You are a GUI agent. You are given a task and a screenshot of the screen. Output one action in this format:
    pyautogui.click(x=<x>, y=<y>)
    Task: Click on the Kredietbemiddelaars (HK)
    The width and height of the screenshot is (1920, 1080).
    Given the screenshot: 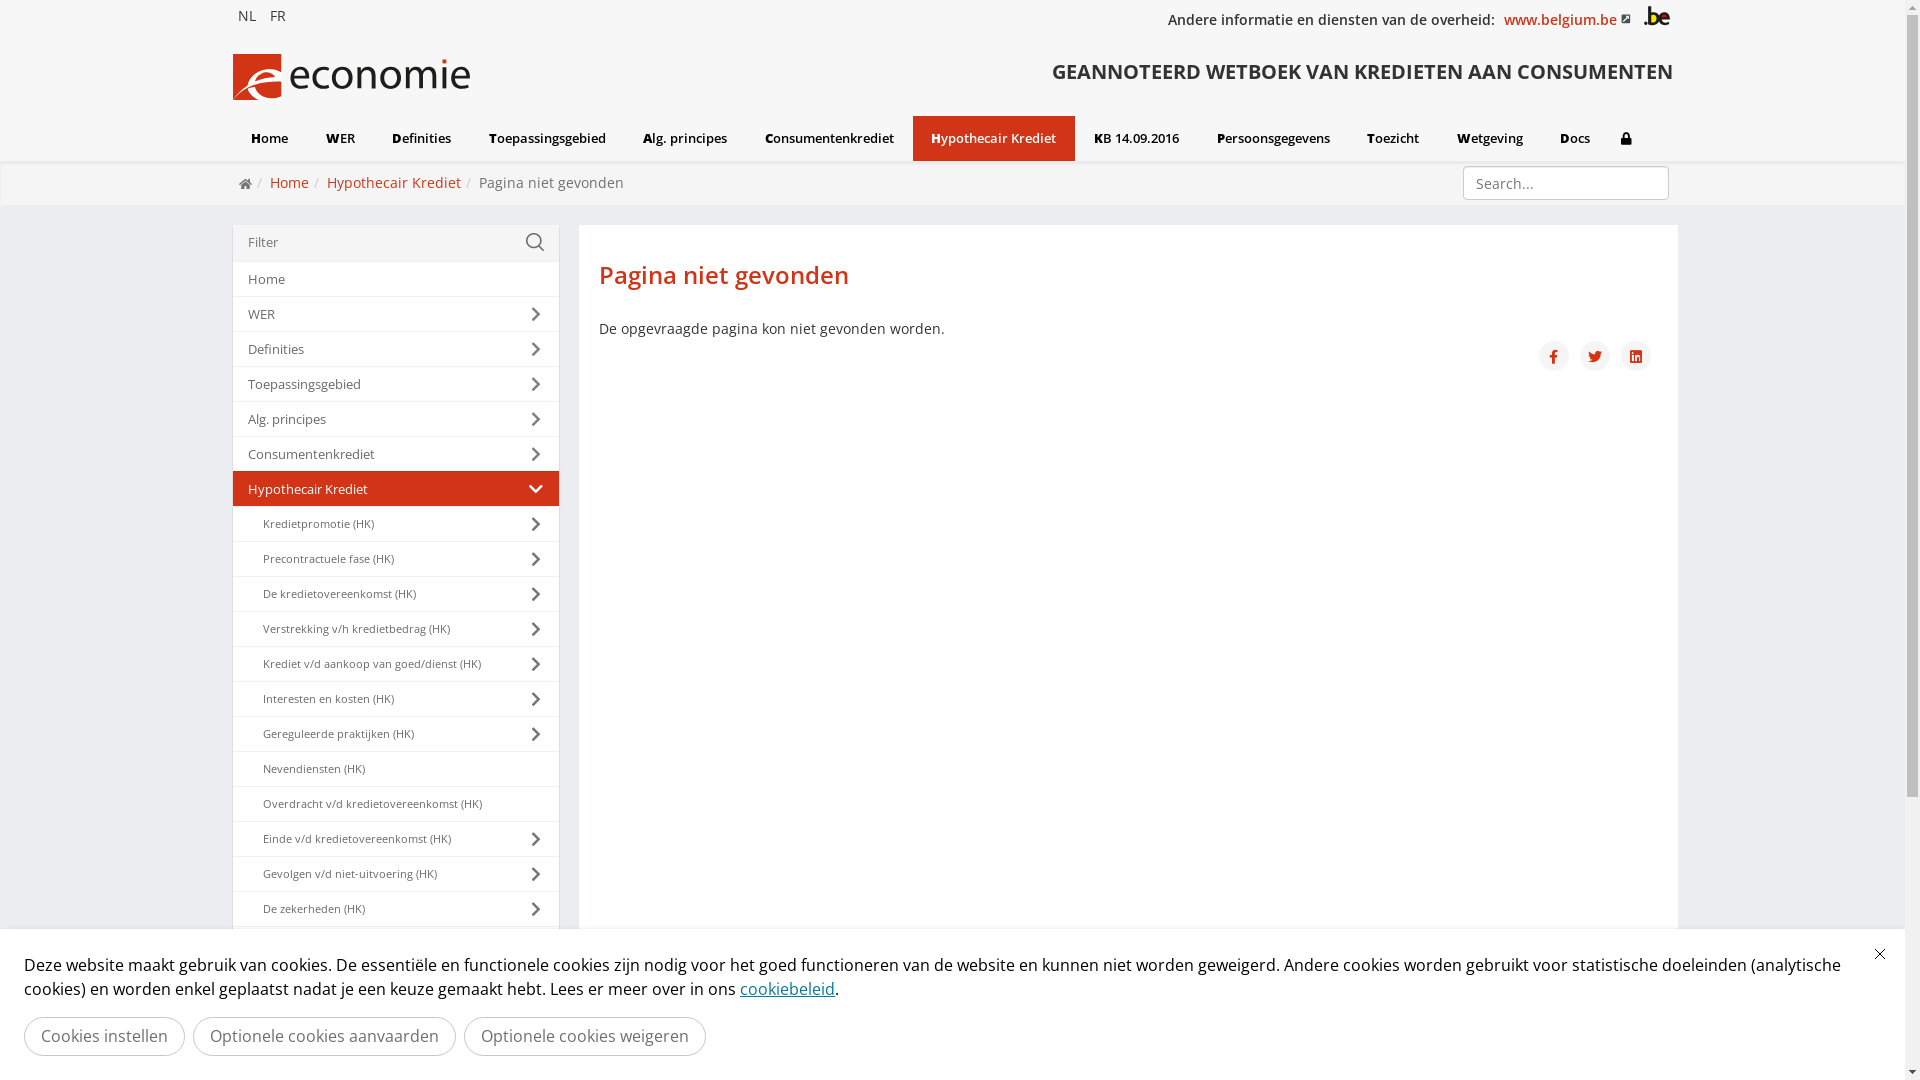 What is the action you would take?
    pyautogui.click(x=395, y=944)
    